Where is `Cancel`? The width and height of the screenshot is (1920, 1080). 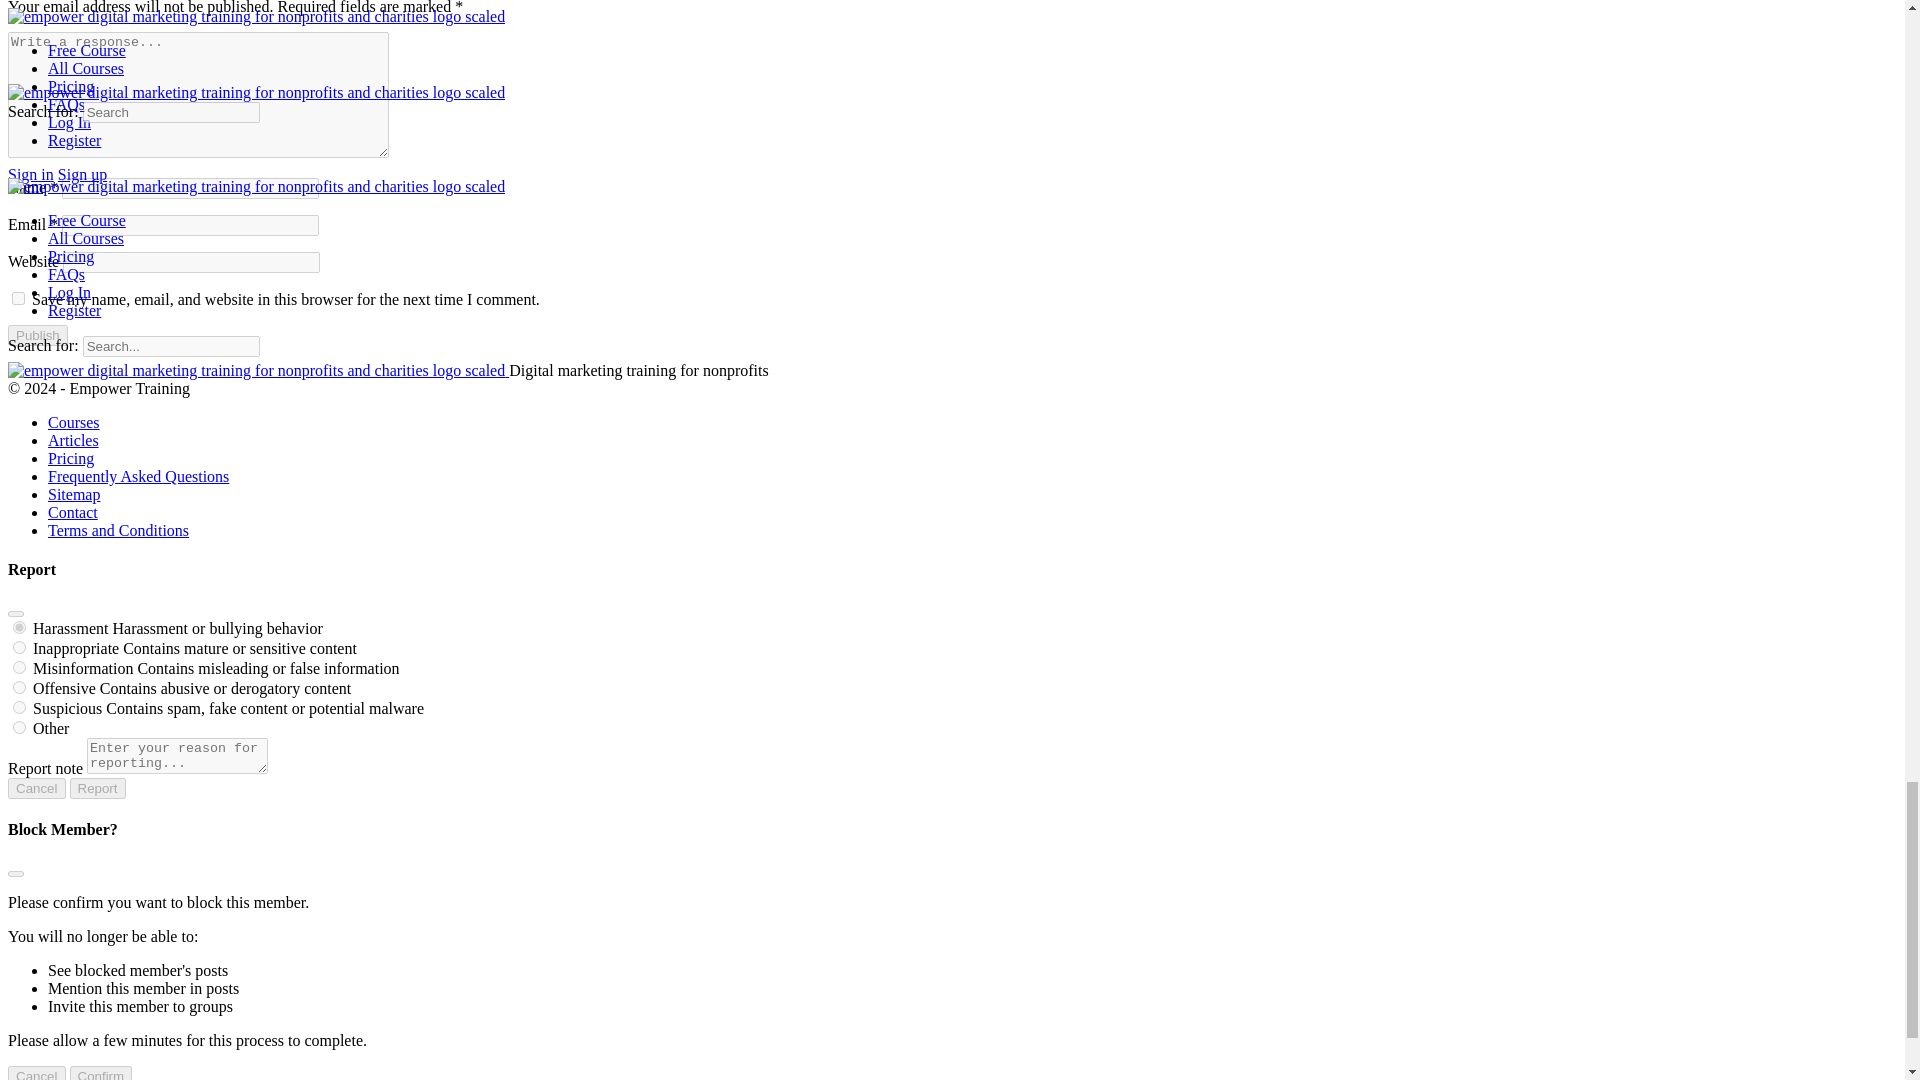 Cancel is located at coordinates (36, 788).